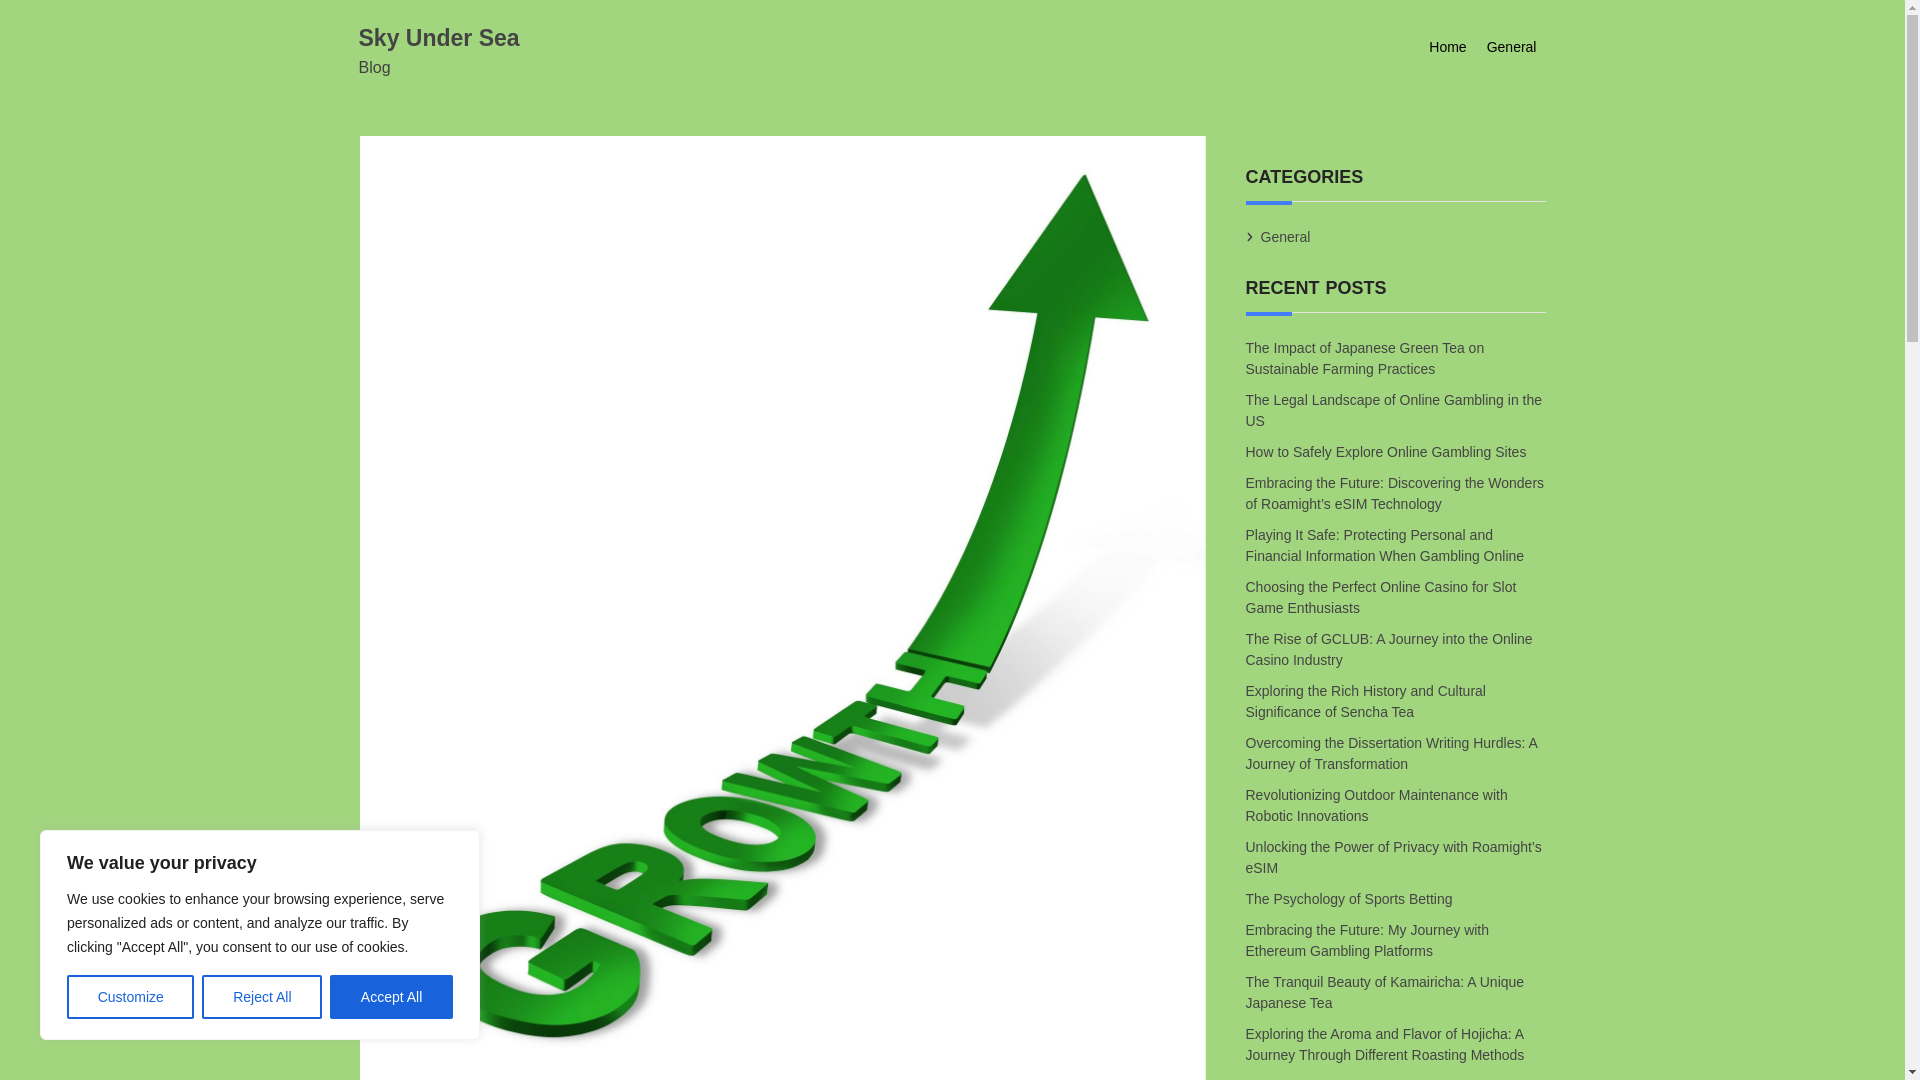 The width and height of the screenshot is (1920, 1080). What do you see at coordinates (438, 37) in the screenshot?
I see `Sky Under Sea` at bounding box center [438, 37].